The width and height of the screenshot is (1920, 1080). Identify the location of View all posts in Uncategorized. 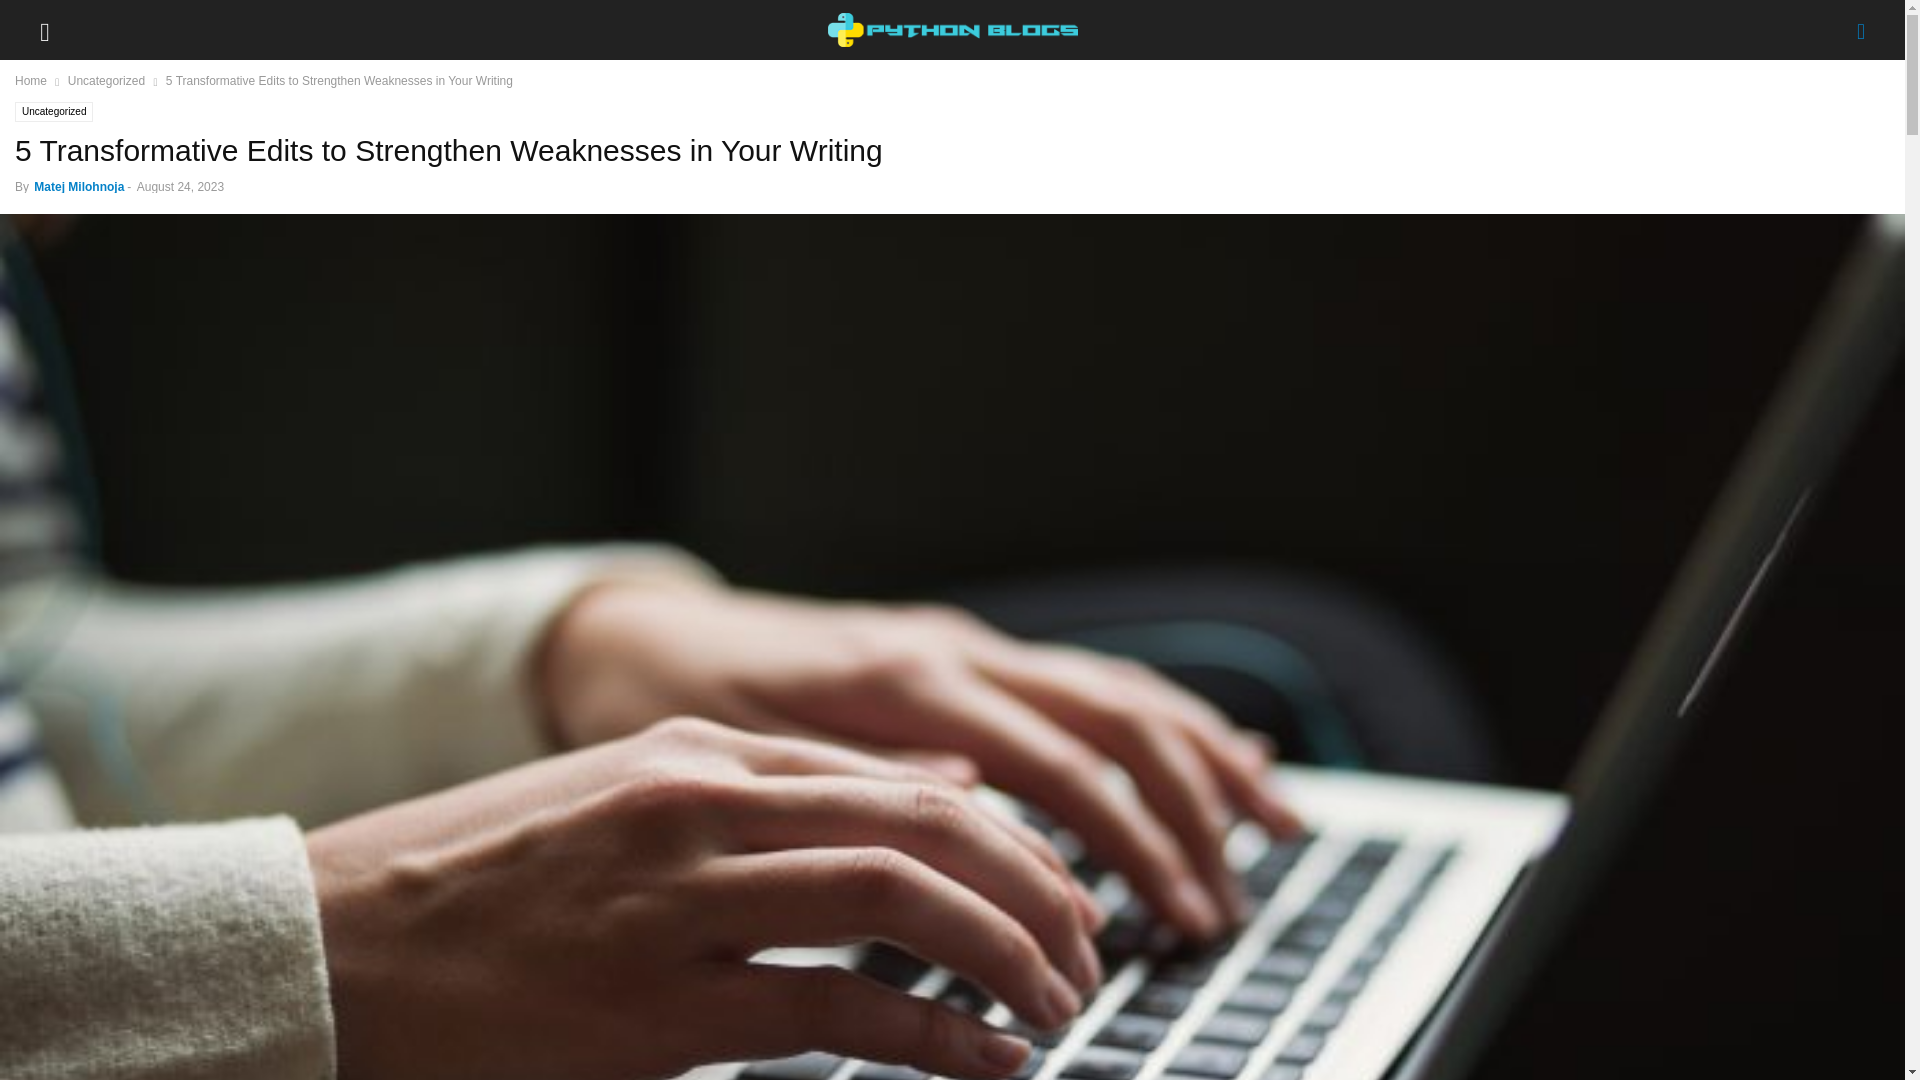
(106, 80).